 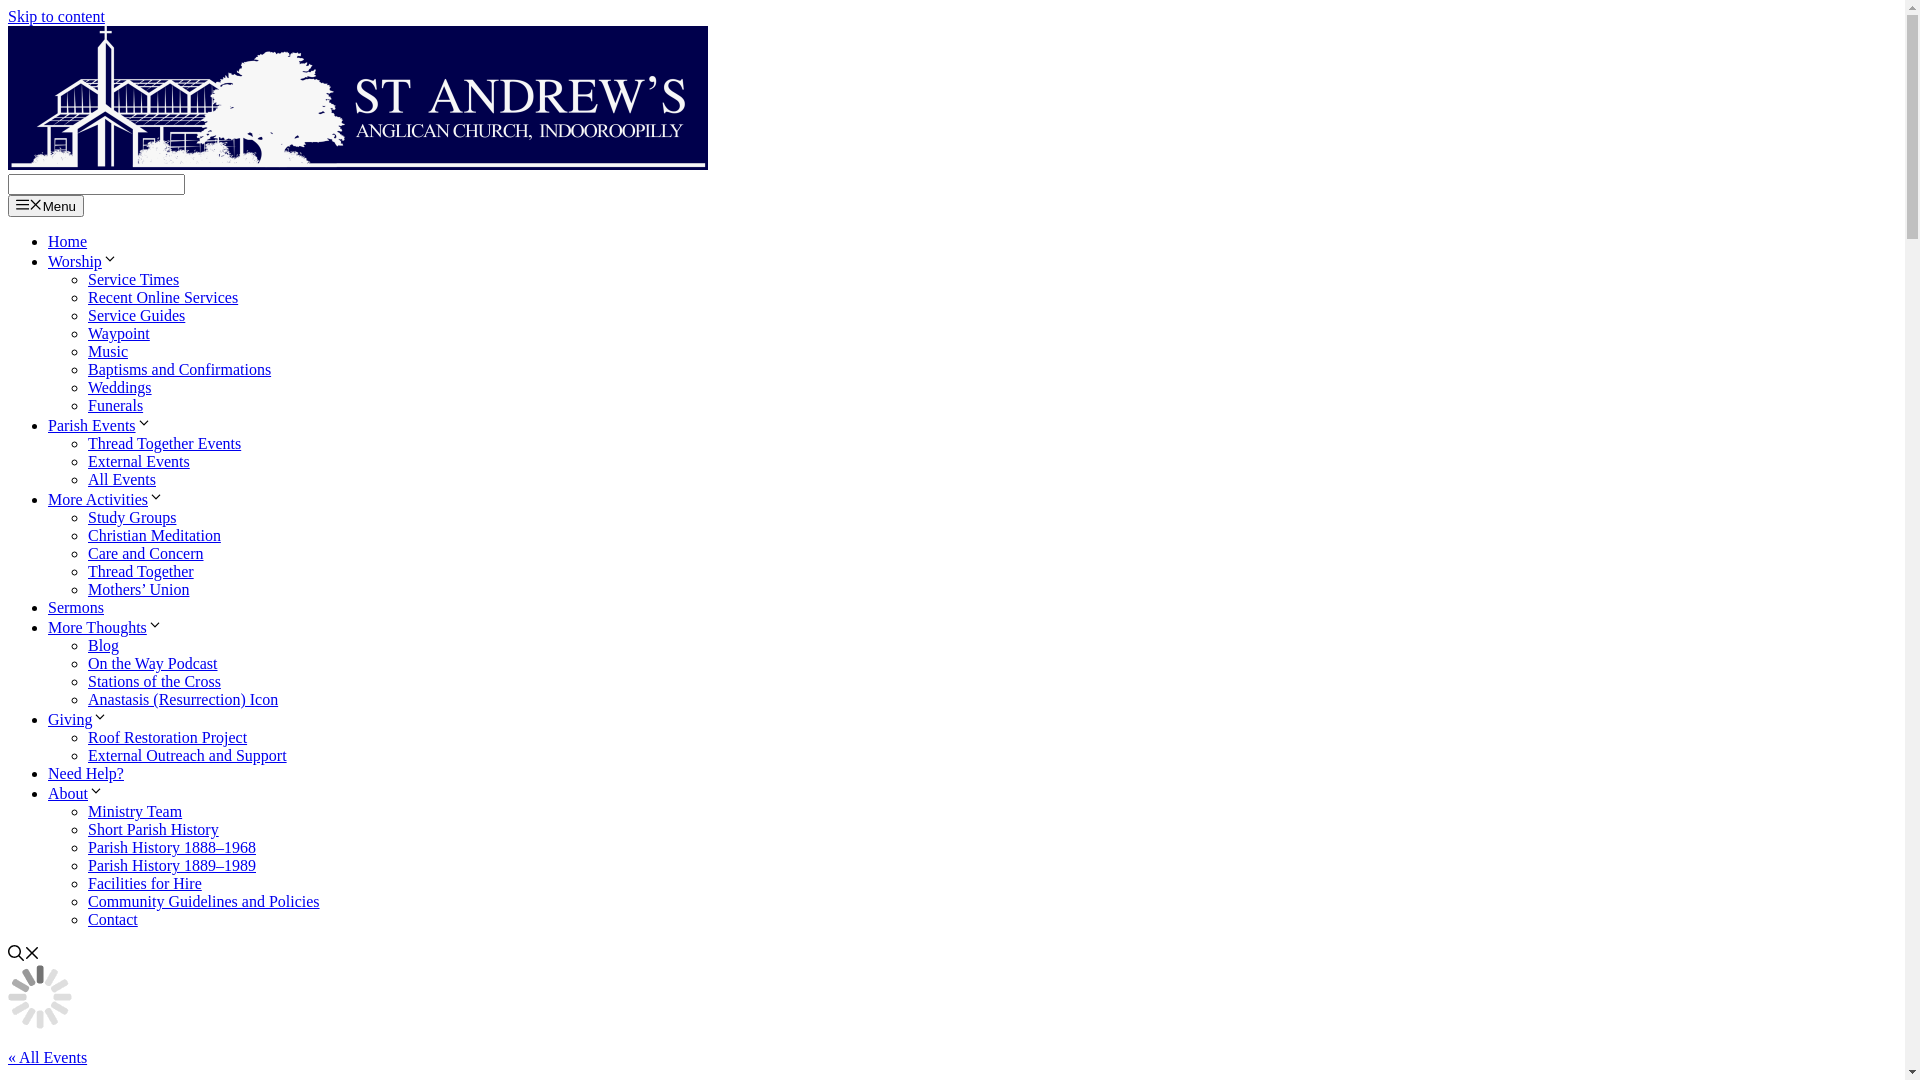 I want to click on Service Guides, so click(x=136, y=316).